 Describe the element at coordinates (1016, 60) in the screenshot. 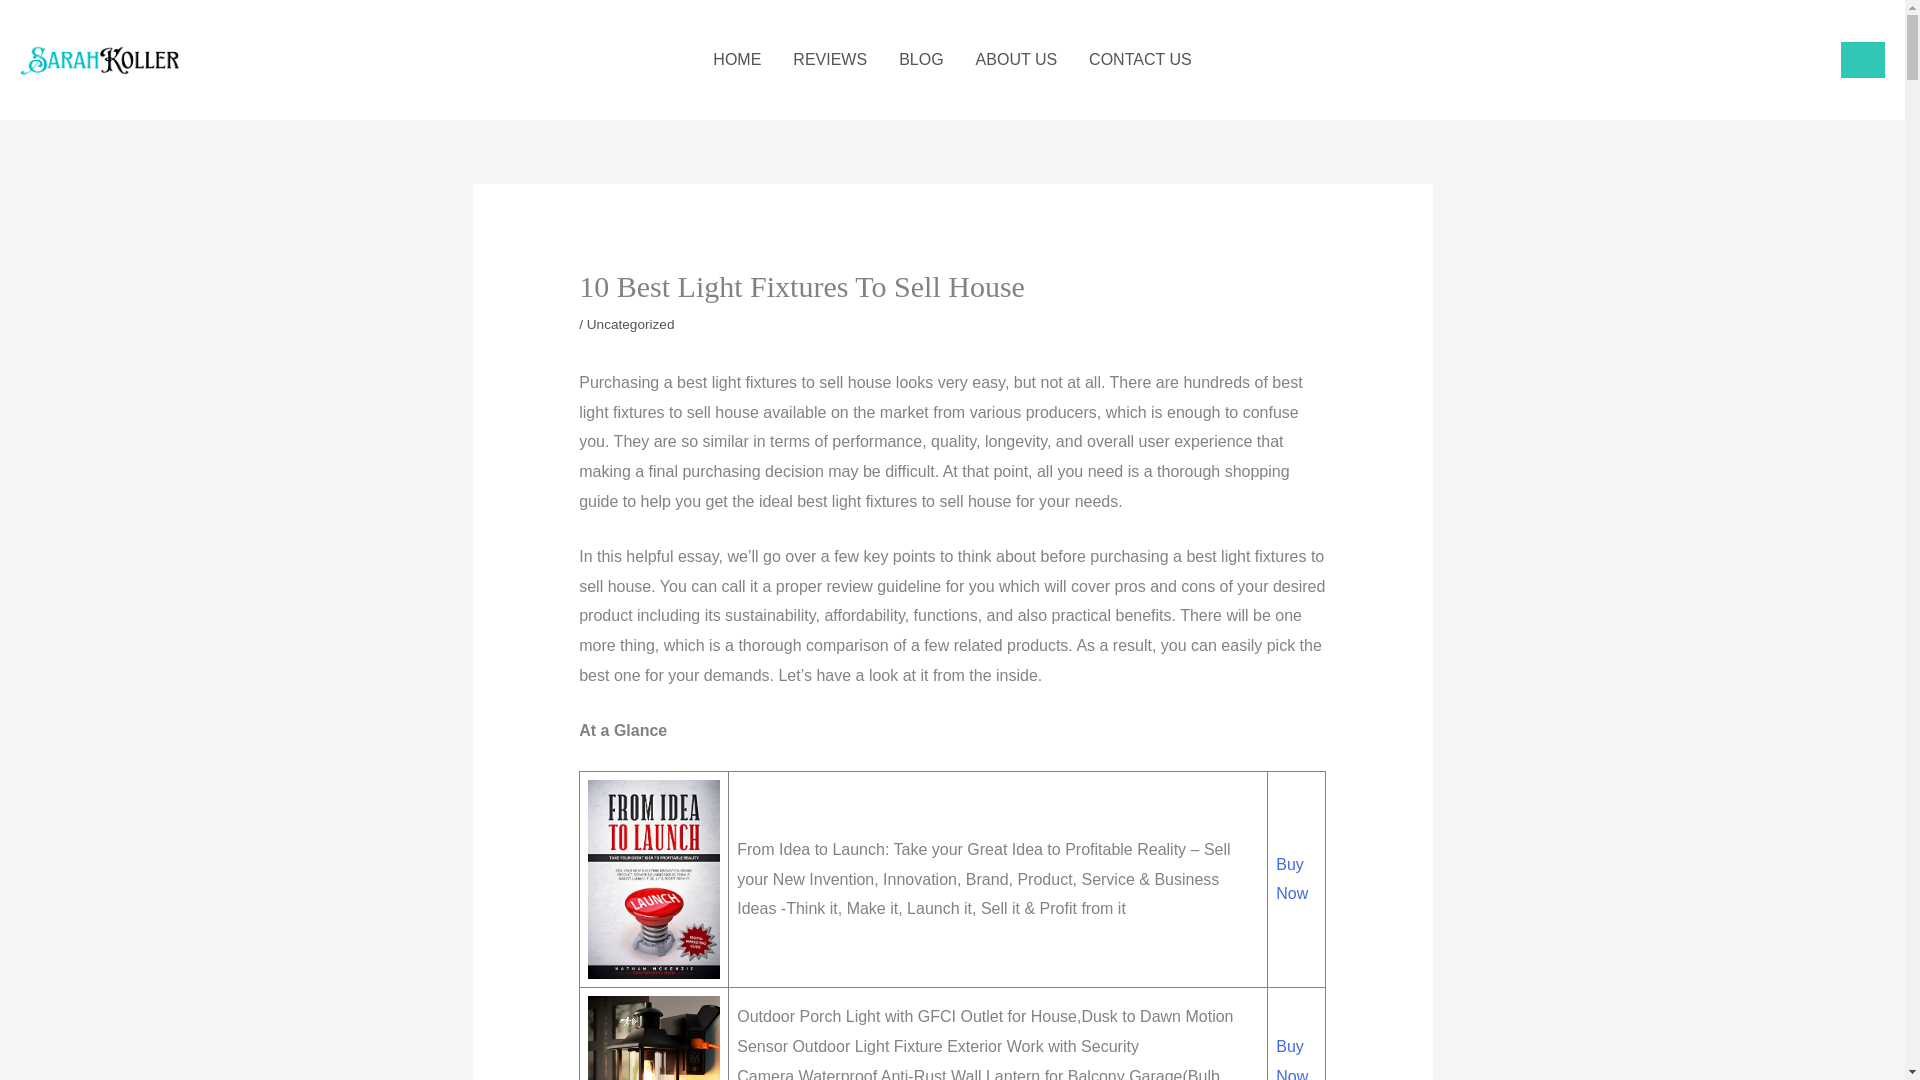

I see `ABOUT US` at that location.